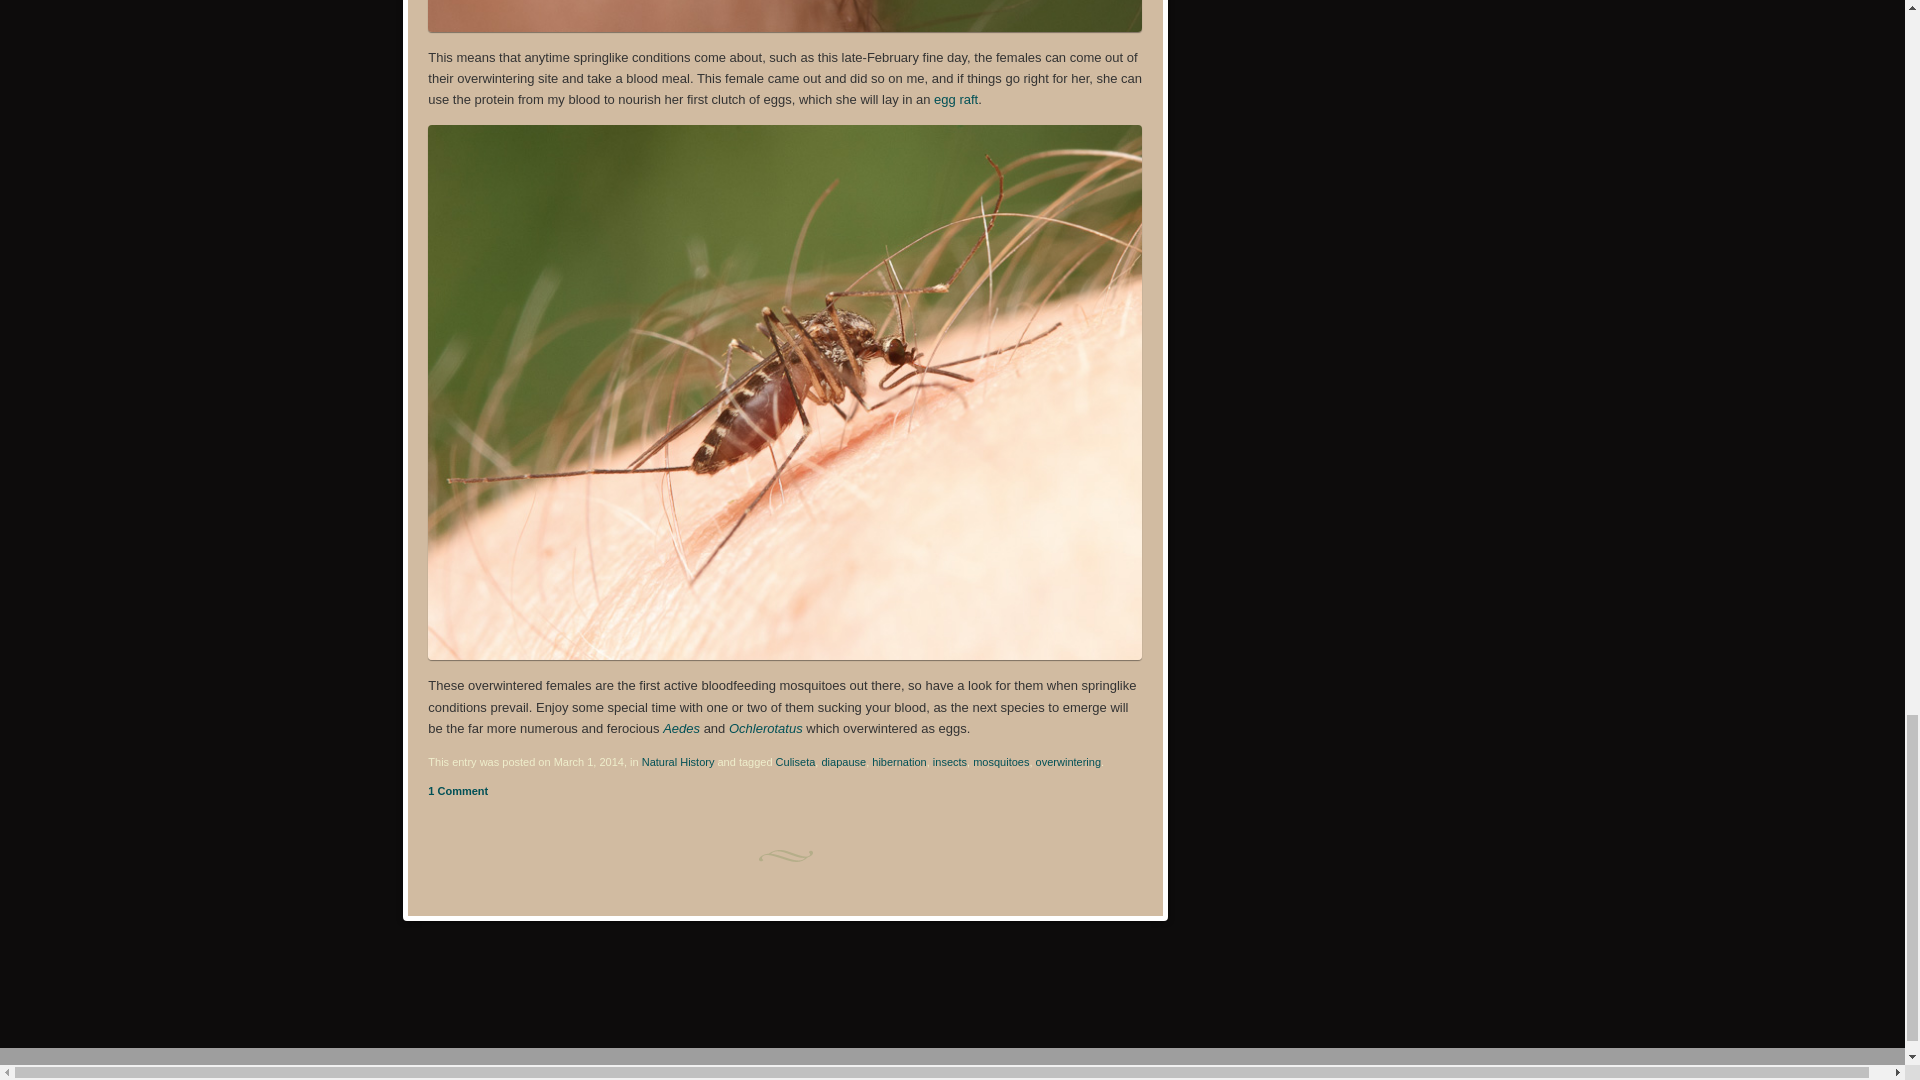  Describe the element at coordinates (796, 762) in the screenshot. I see `Culiseta` at that location.